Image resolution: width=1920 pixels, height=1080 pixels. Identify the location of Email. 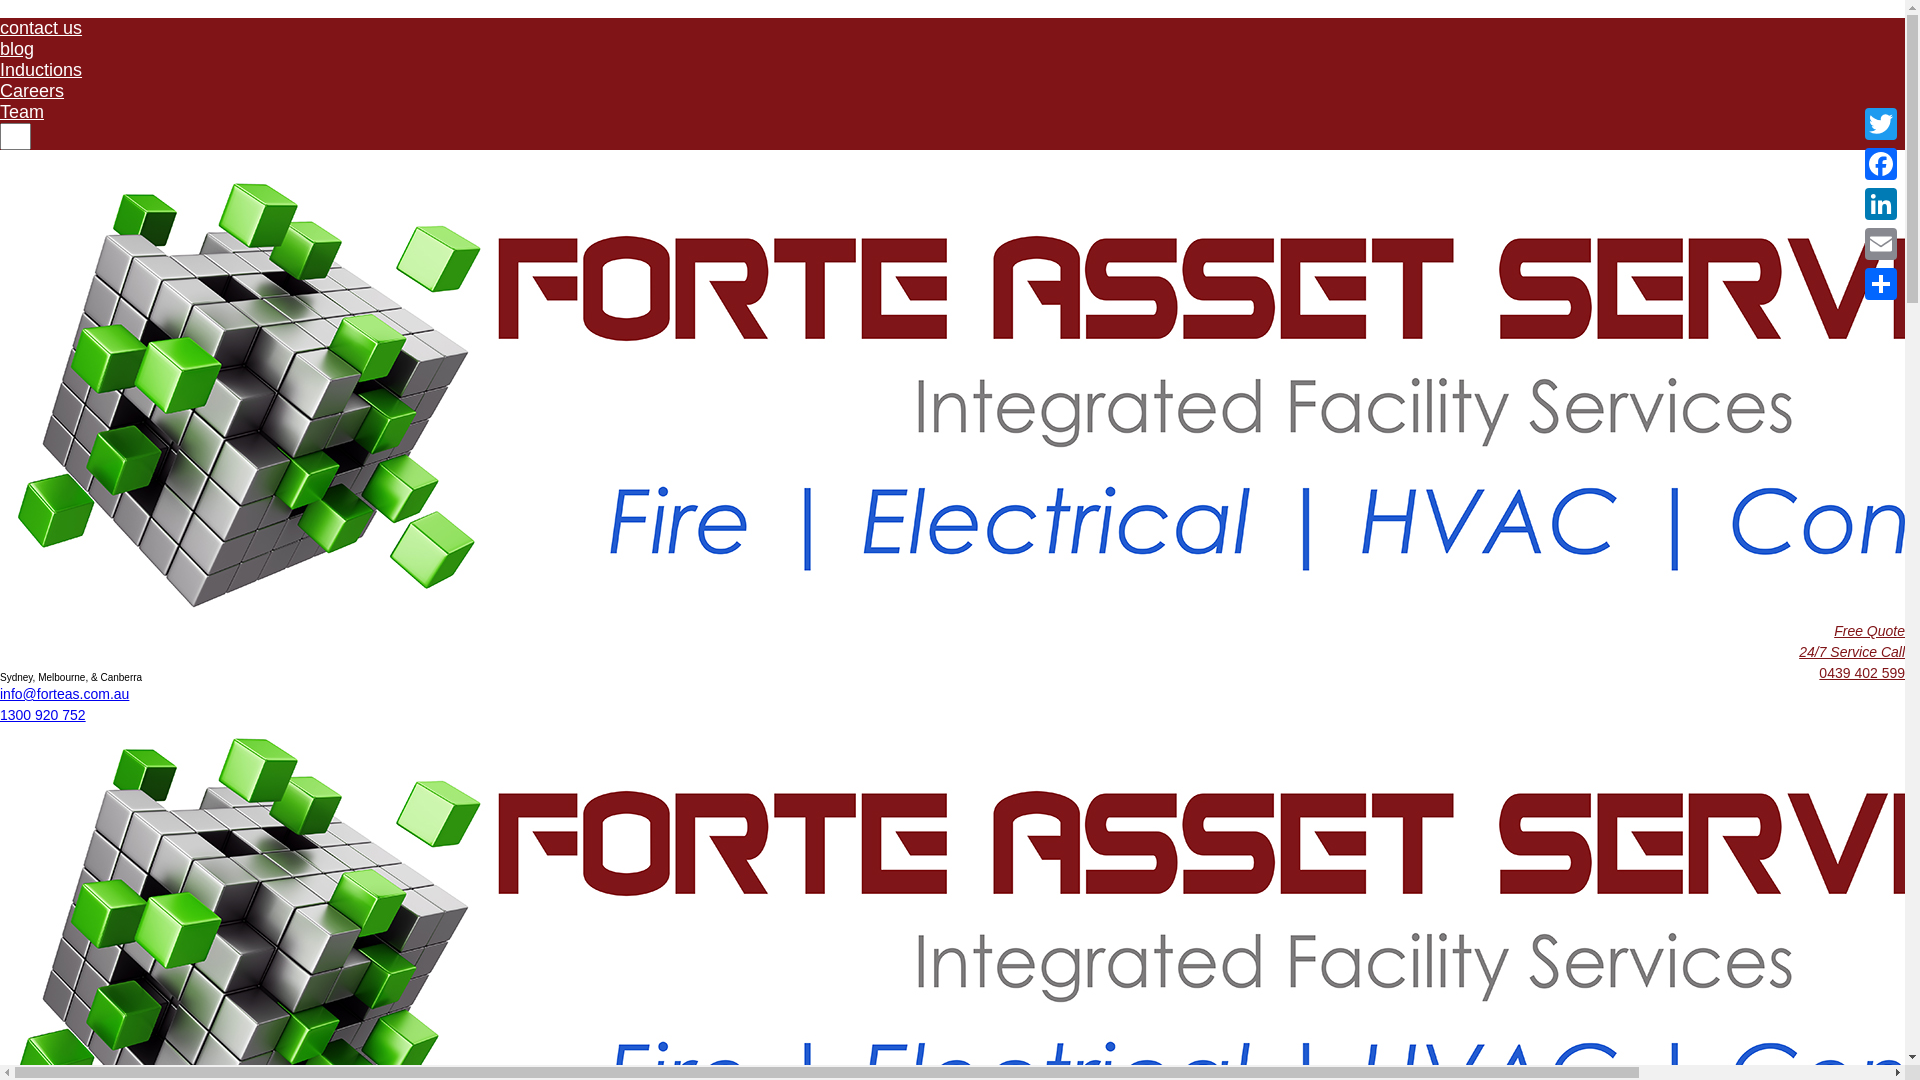
(1881, 244).